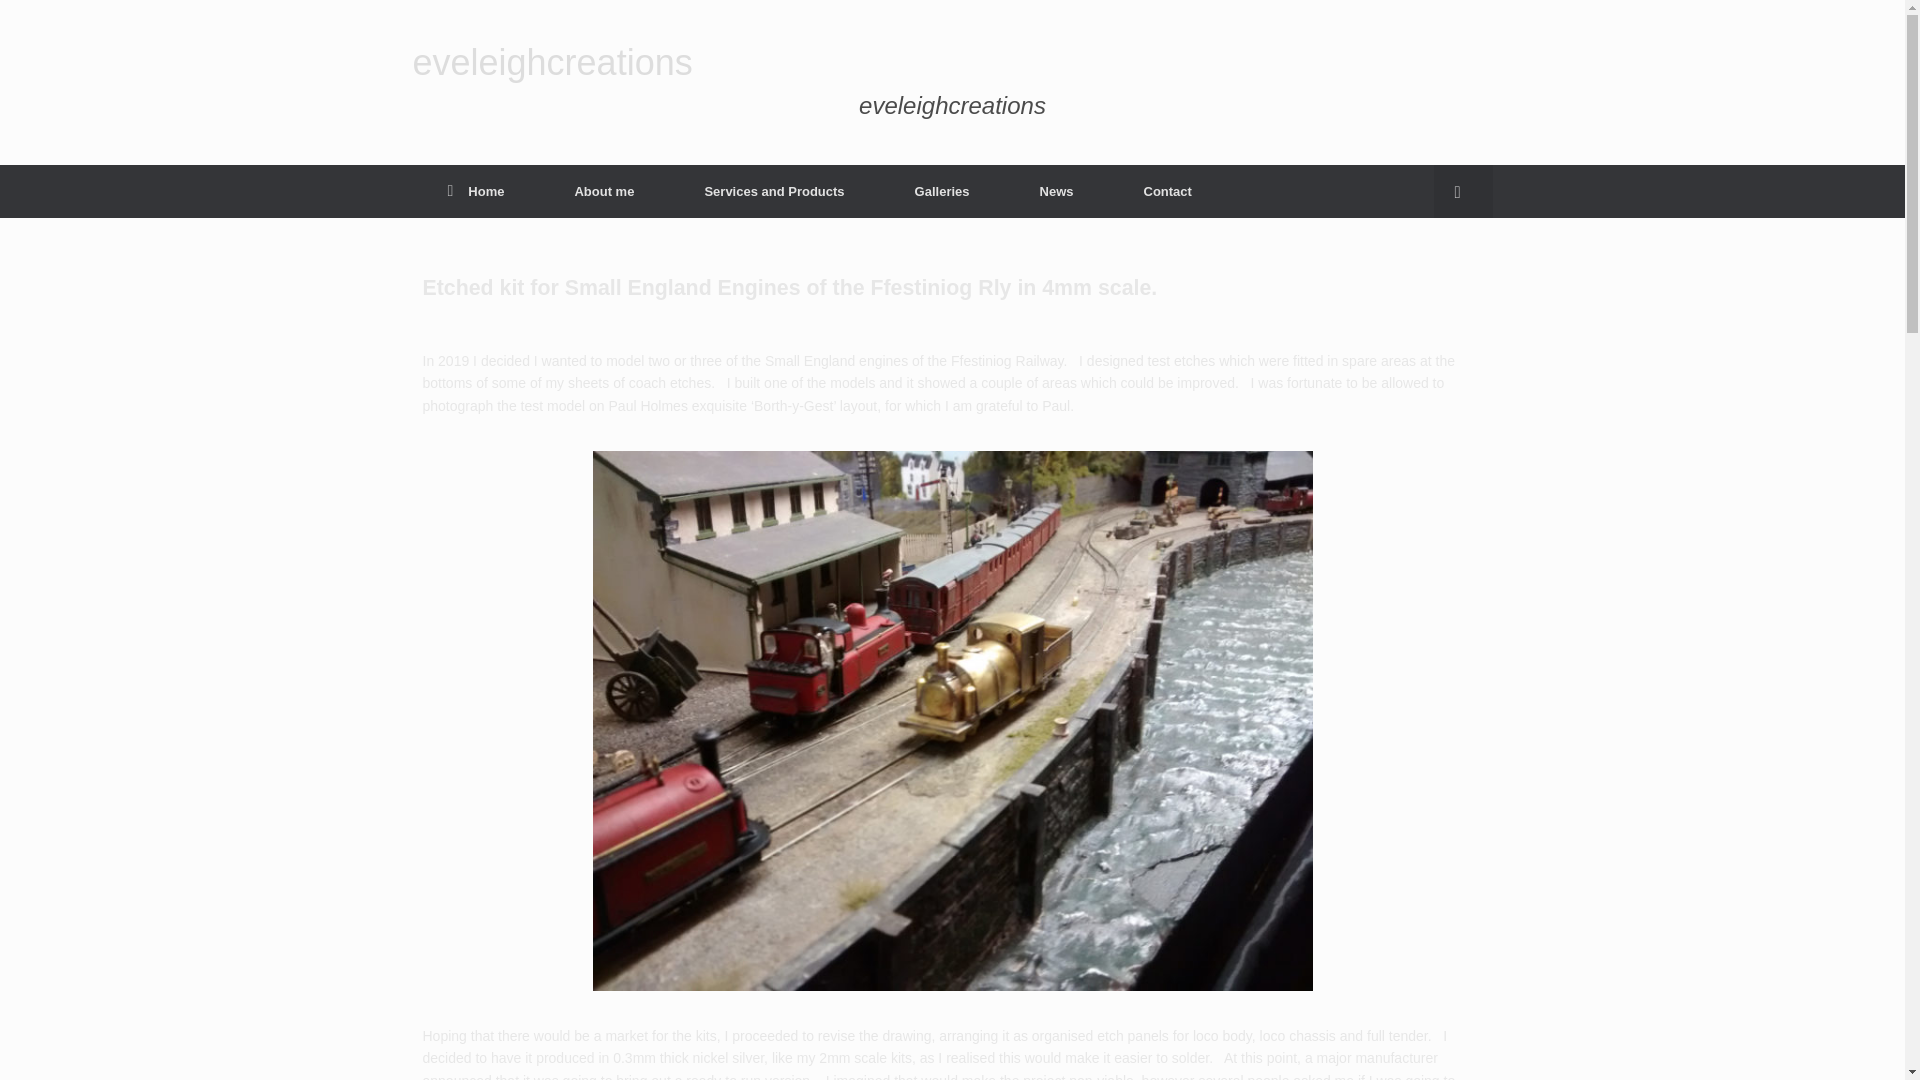 This screenshot has width=1920, height=1080. What do you see at coordinates (942, 192) in the screenshot?
I see `Galleries` at bounding box center [942, 192].